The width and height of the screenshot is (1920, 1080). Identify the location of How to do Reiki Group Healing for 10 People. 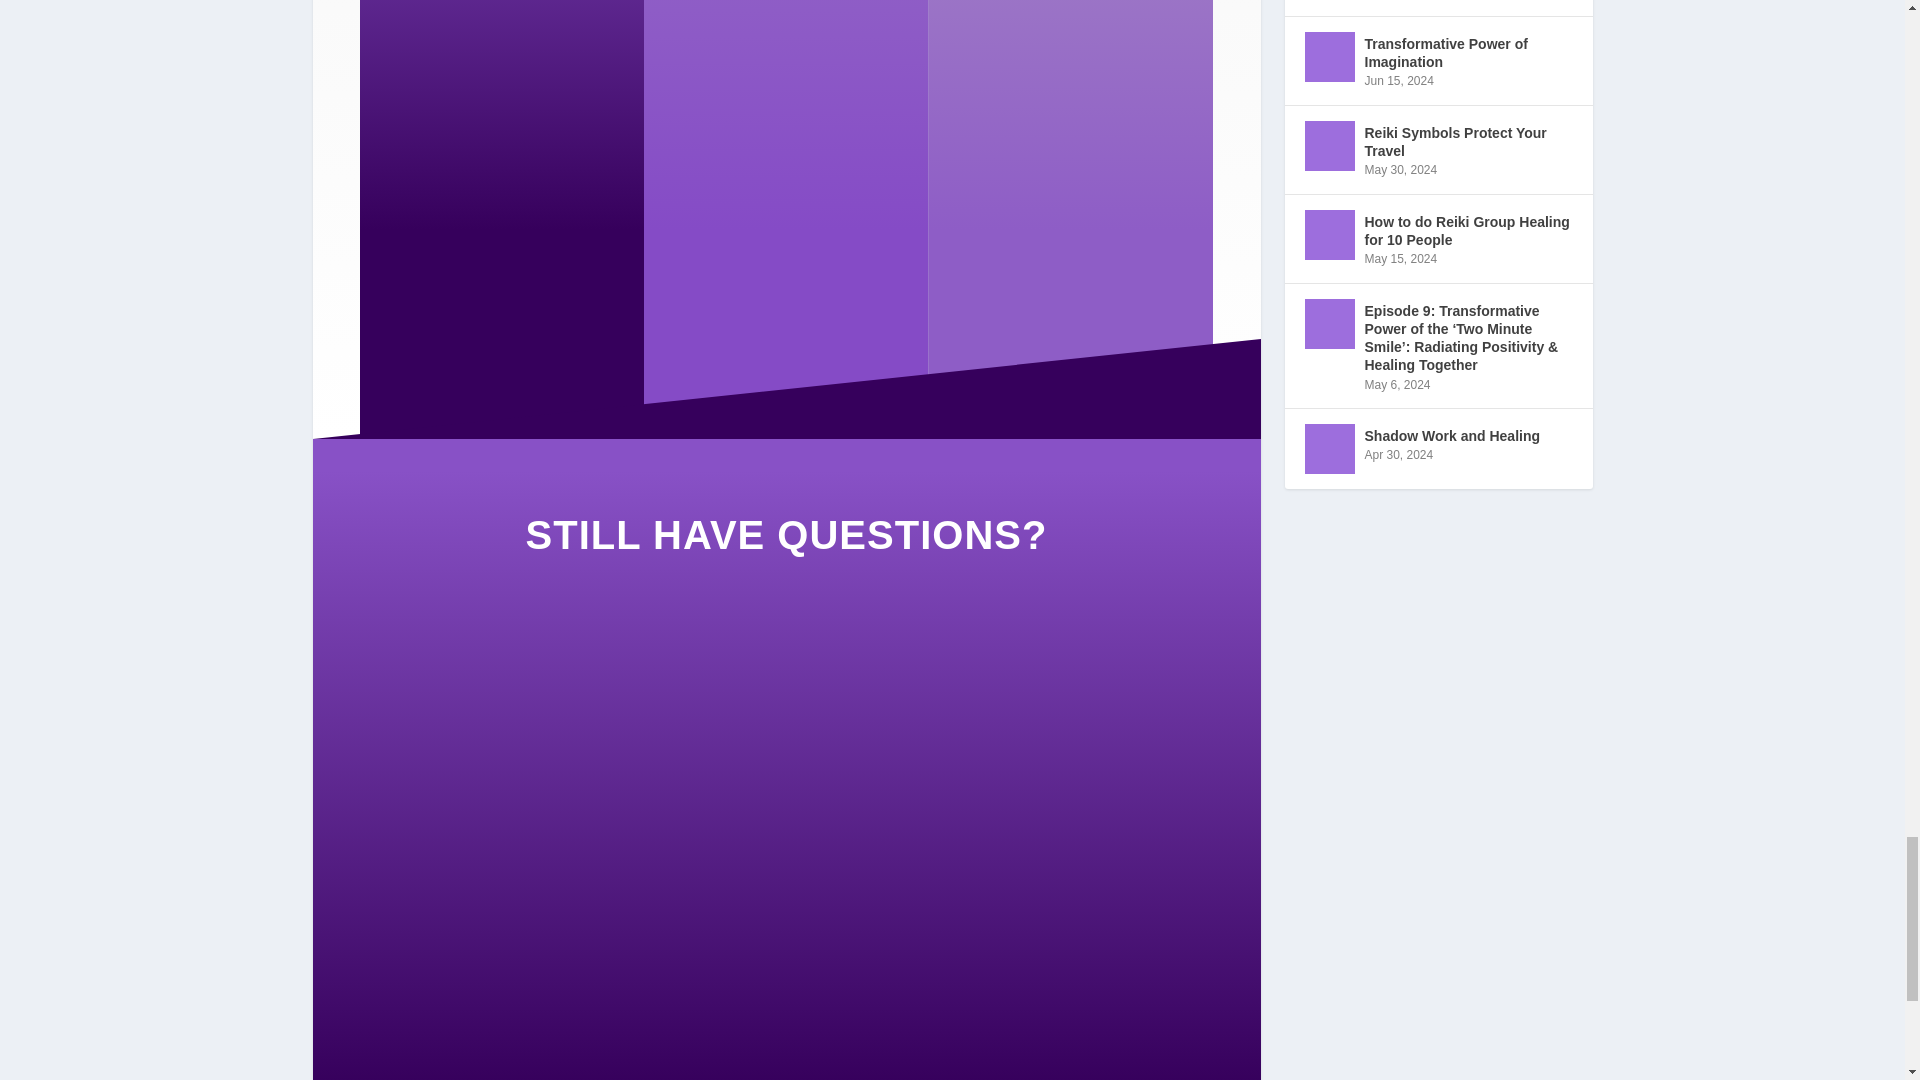
(1328, 234).